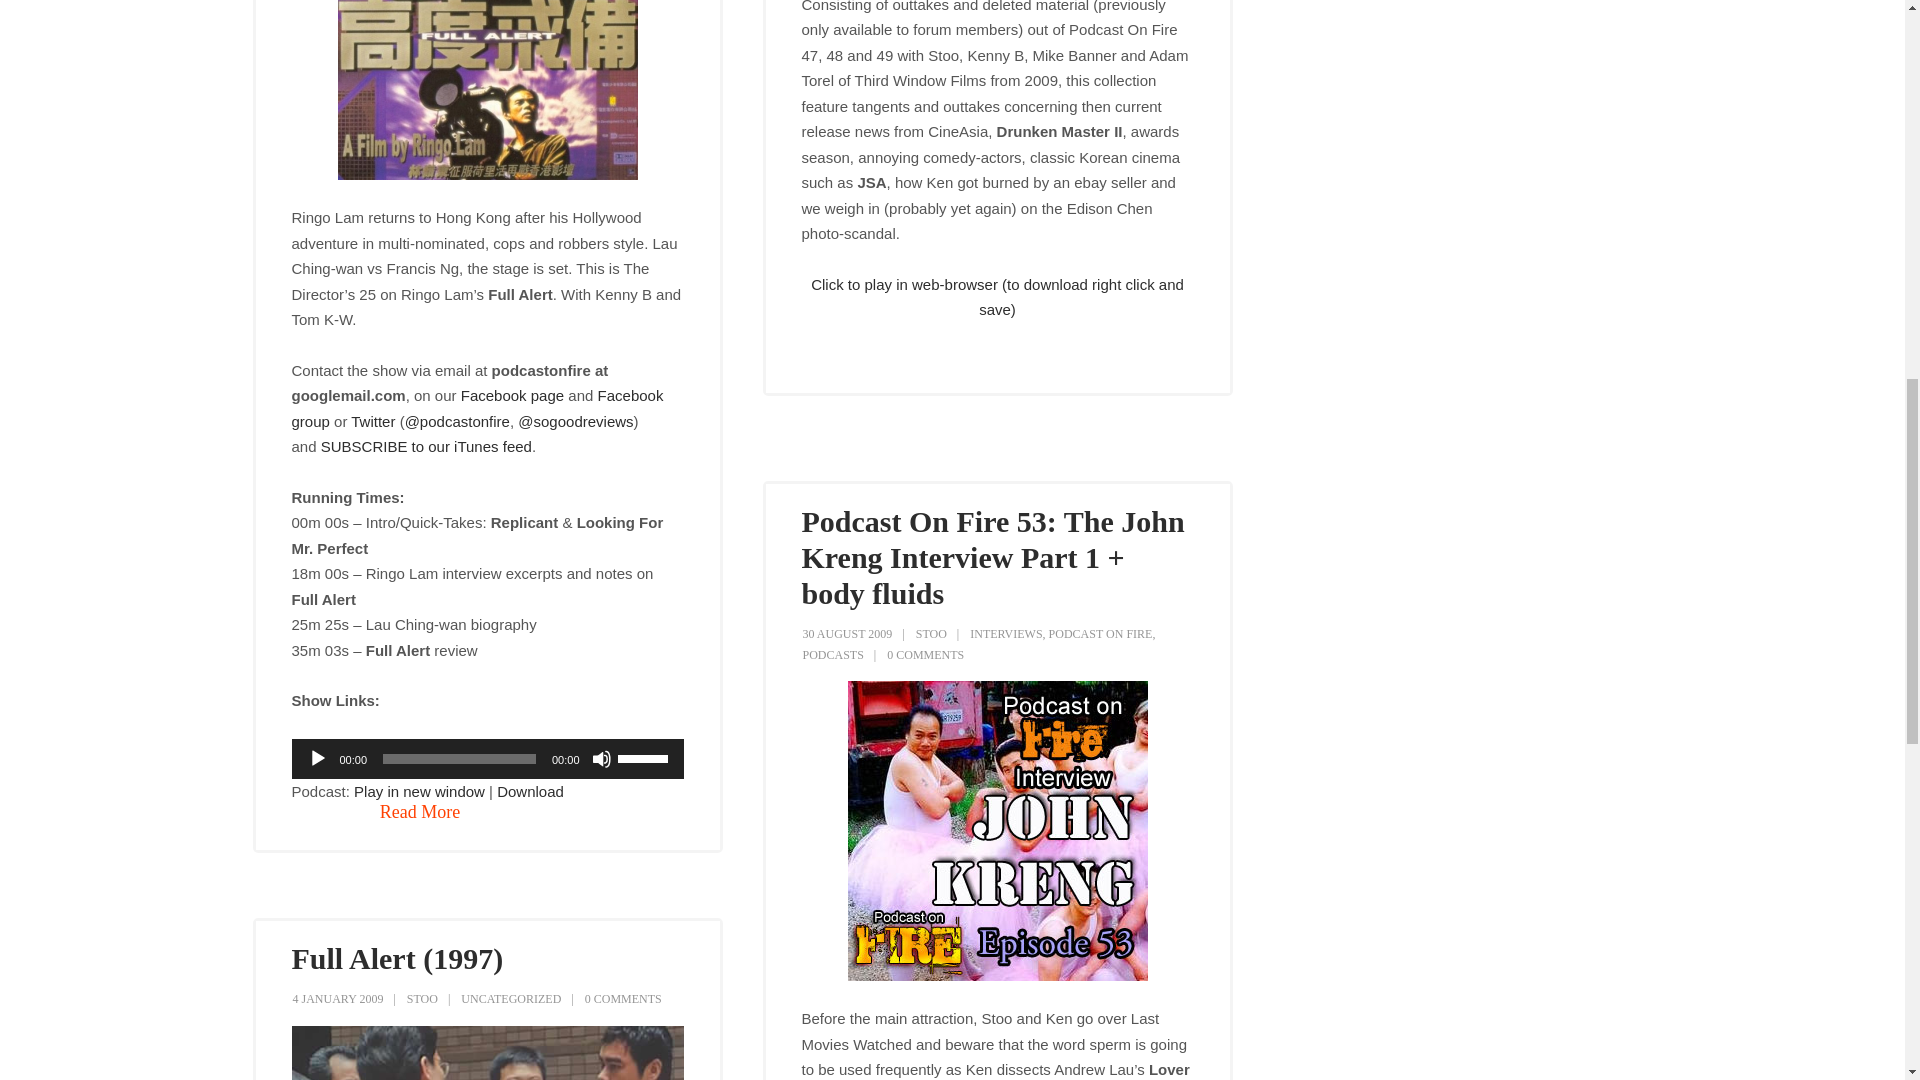  I want to click on 0 COMMENTS, so click(925, 655).